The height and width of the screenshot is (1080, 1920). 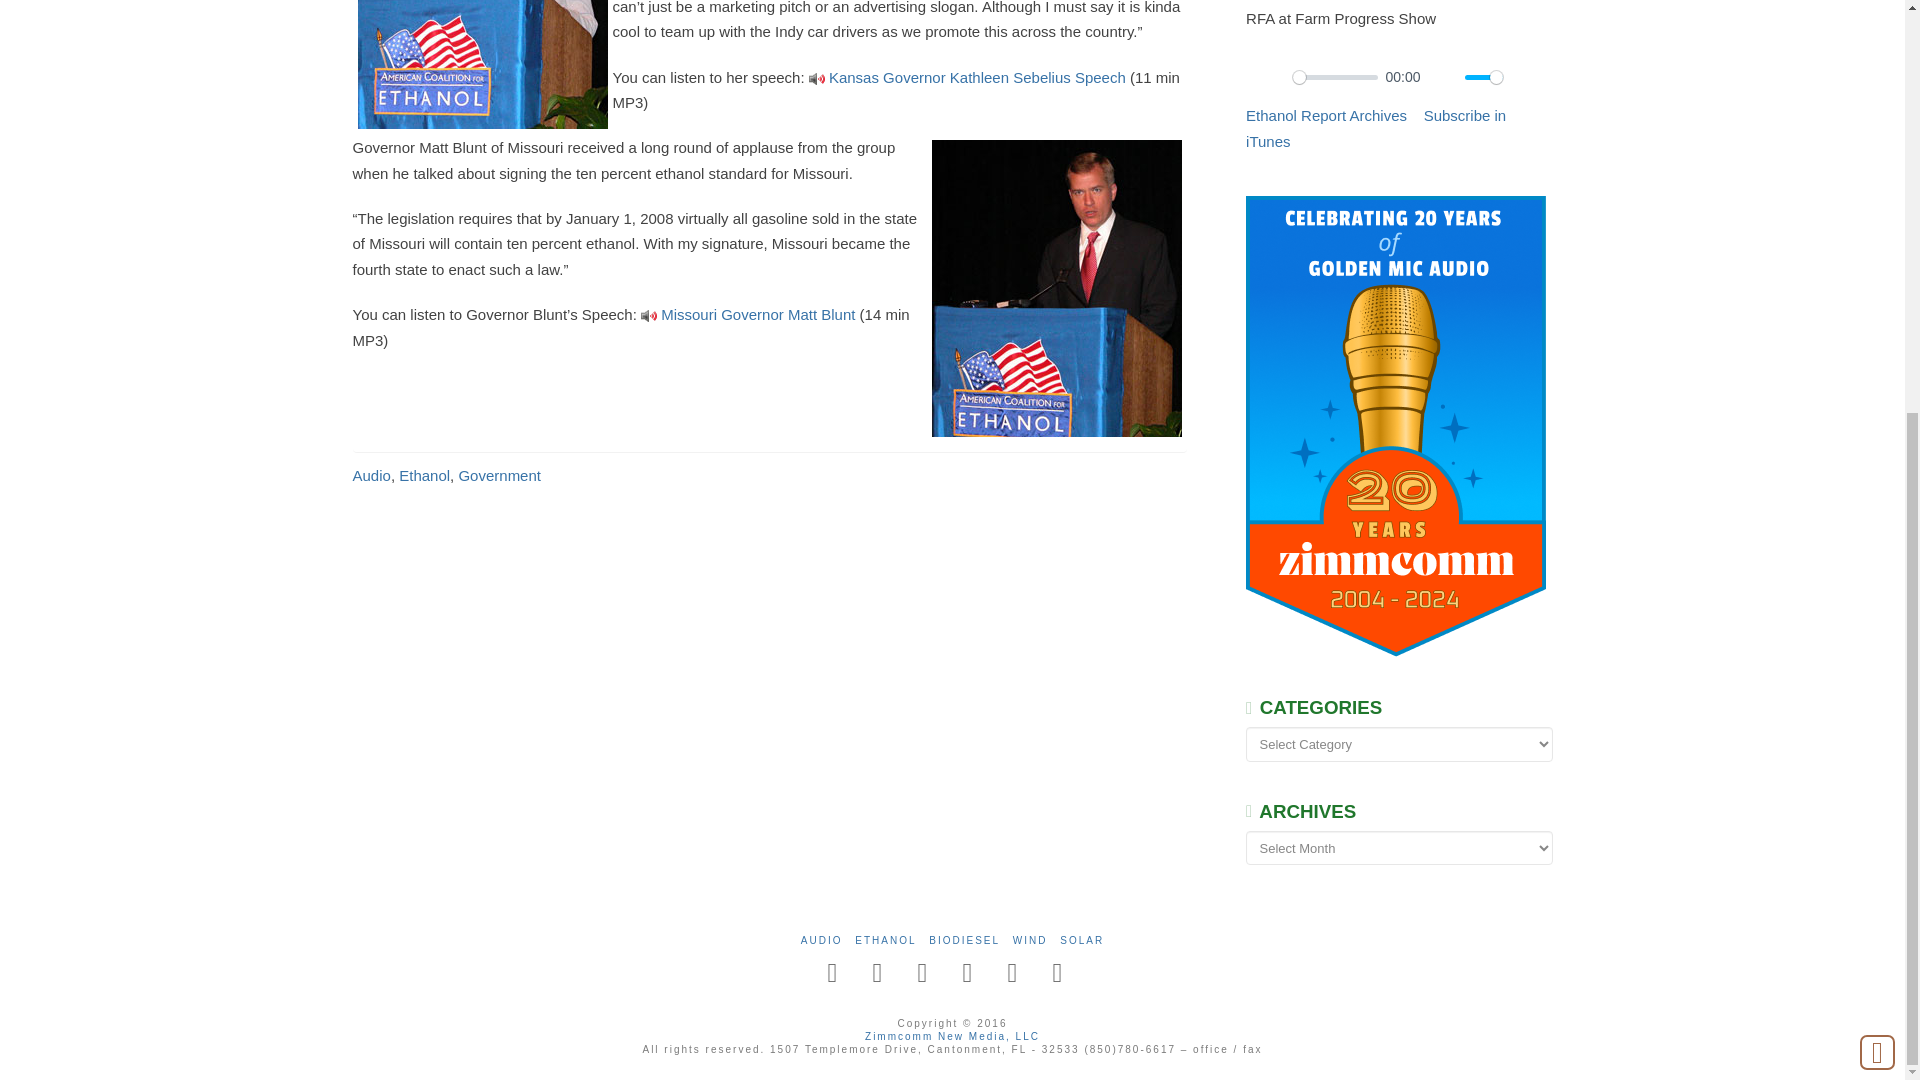 What do you see at coordinates (424, 474) in the screenshot?
I see `Ethanol` at bounding box center [424, 474].